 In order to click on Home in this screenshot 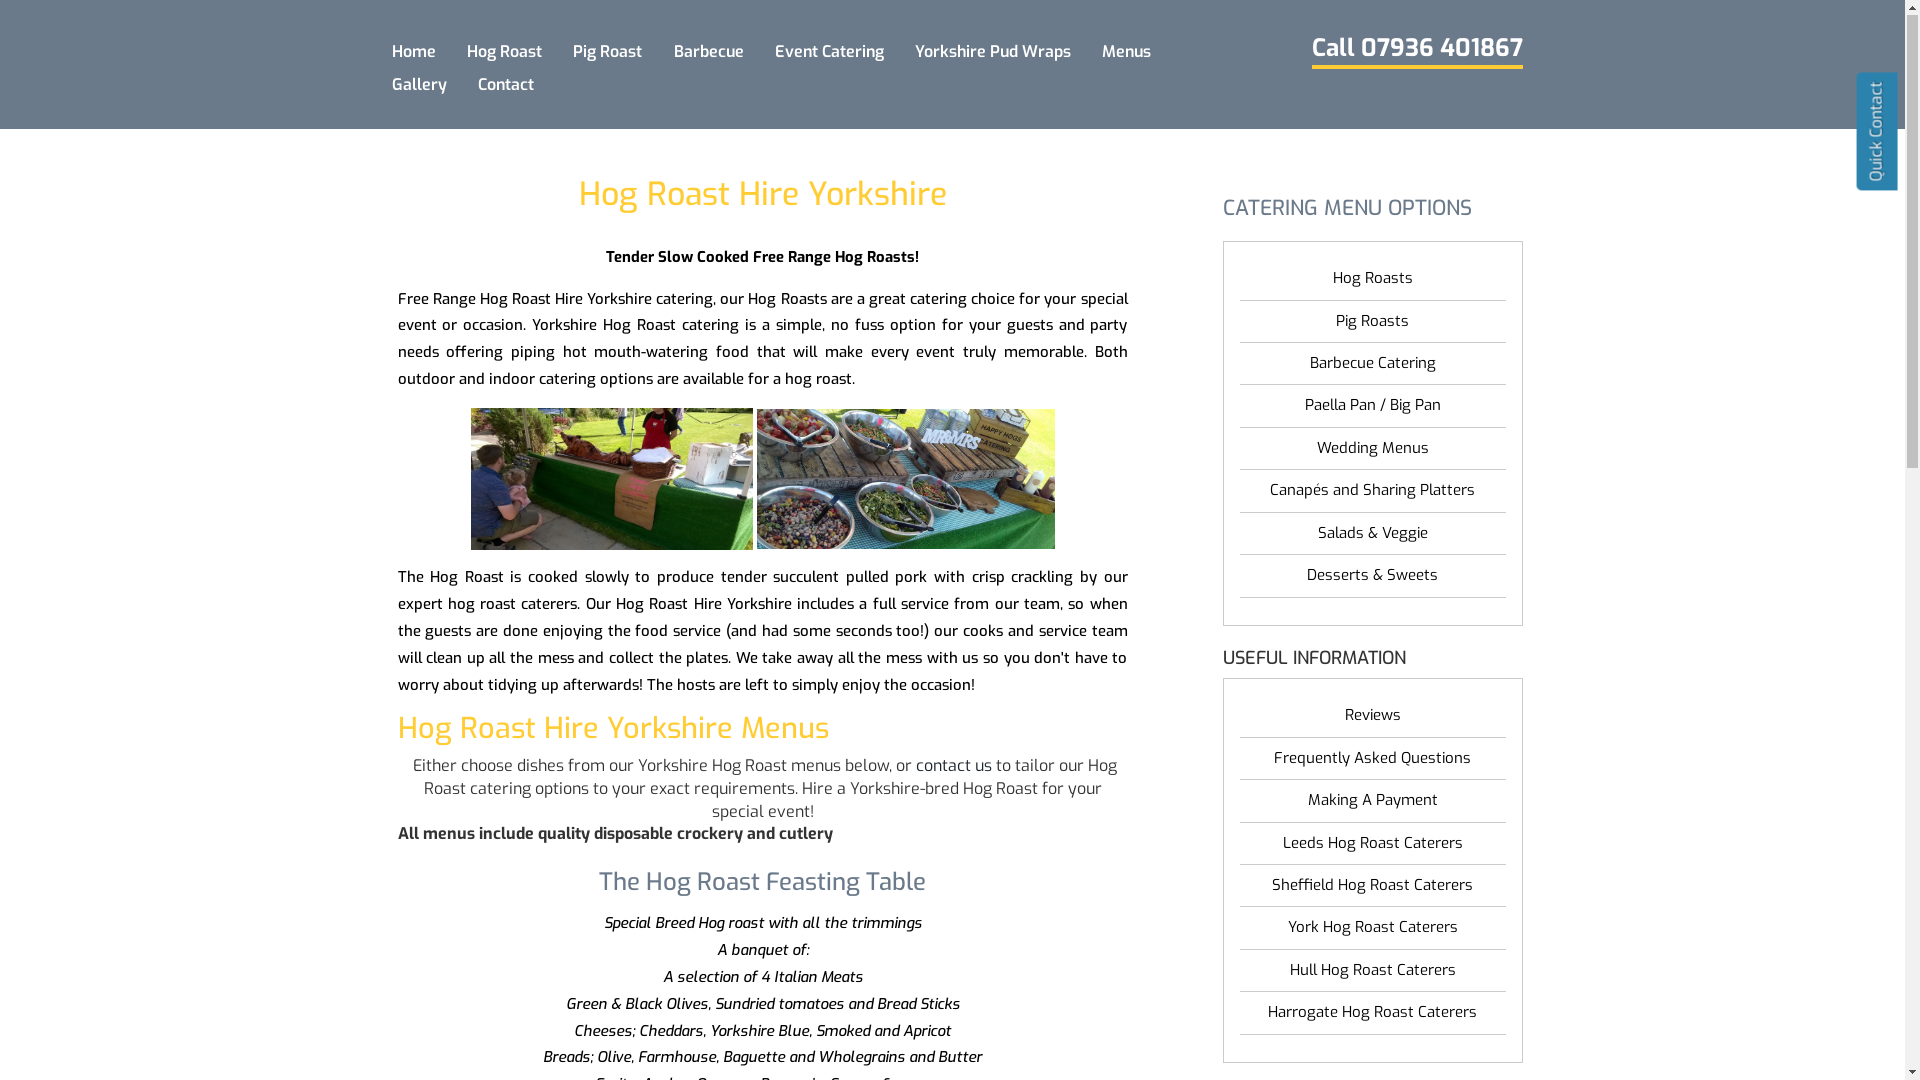, I will do `click(414, 52)`.